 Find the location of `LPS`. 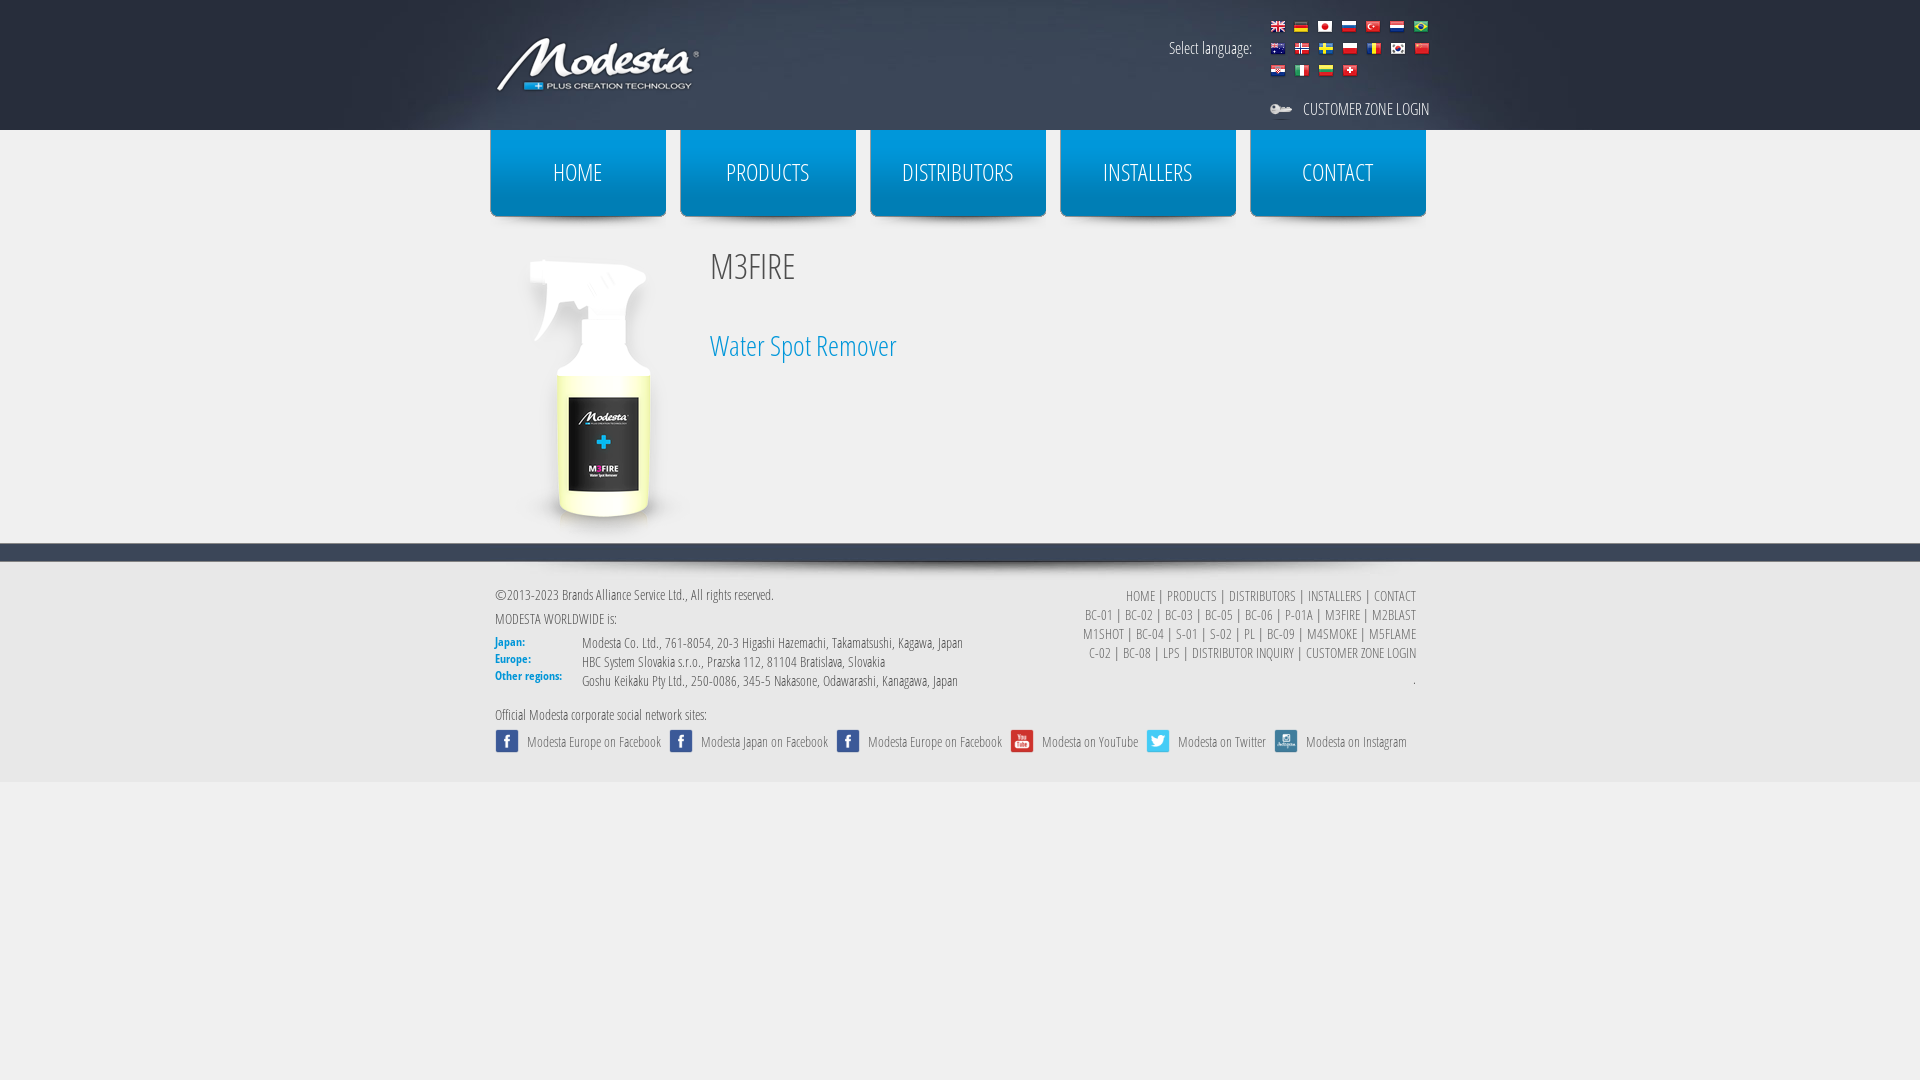

LPS is located at coordinates (1172, 652).